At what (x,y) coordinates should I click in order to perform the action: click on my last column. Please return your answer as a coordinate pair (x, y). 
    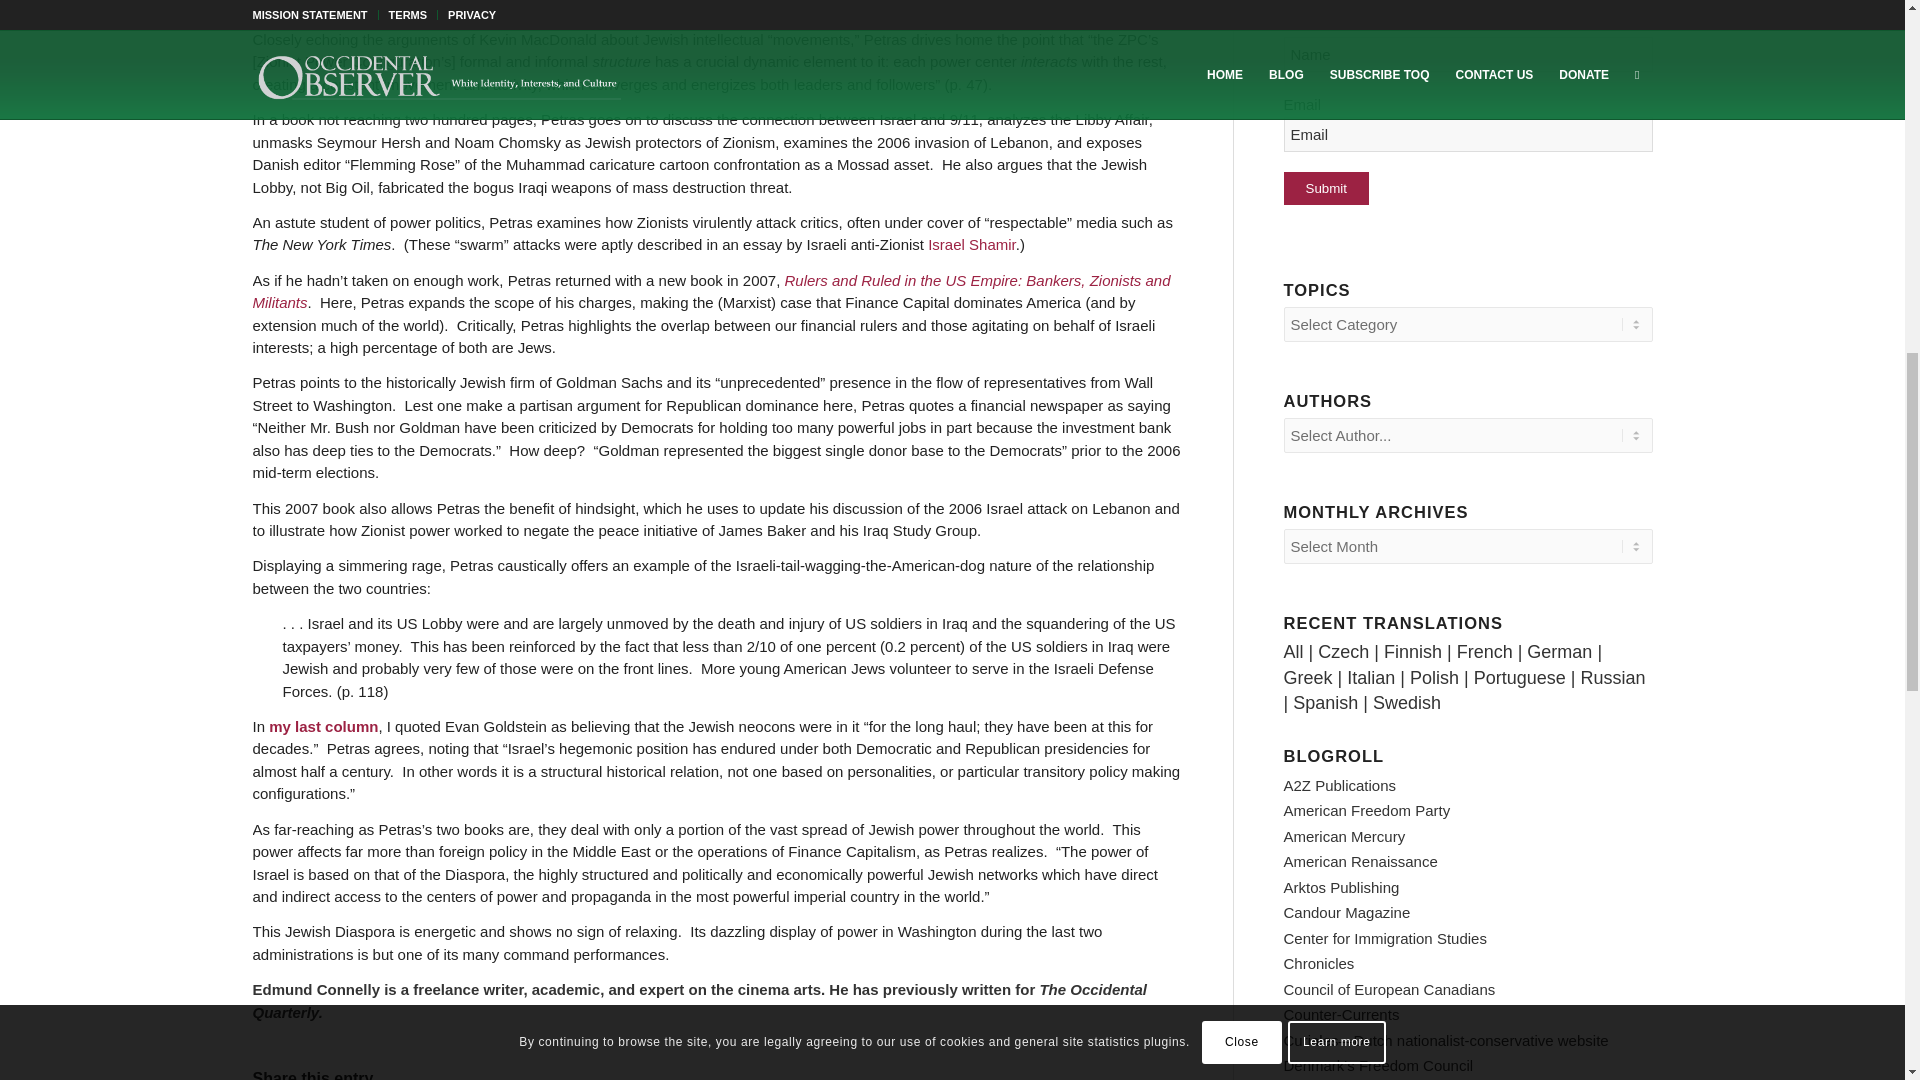
    Looking at the image, I should click on (323, 726).